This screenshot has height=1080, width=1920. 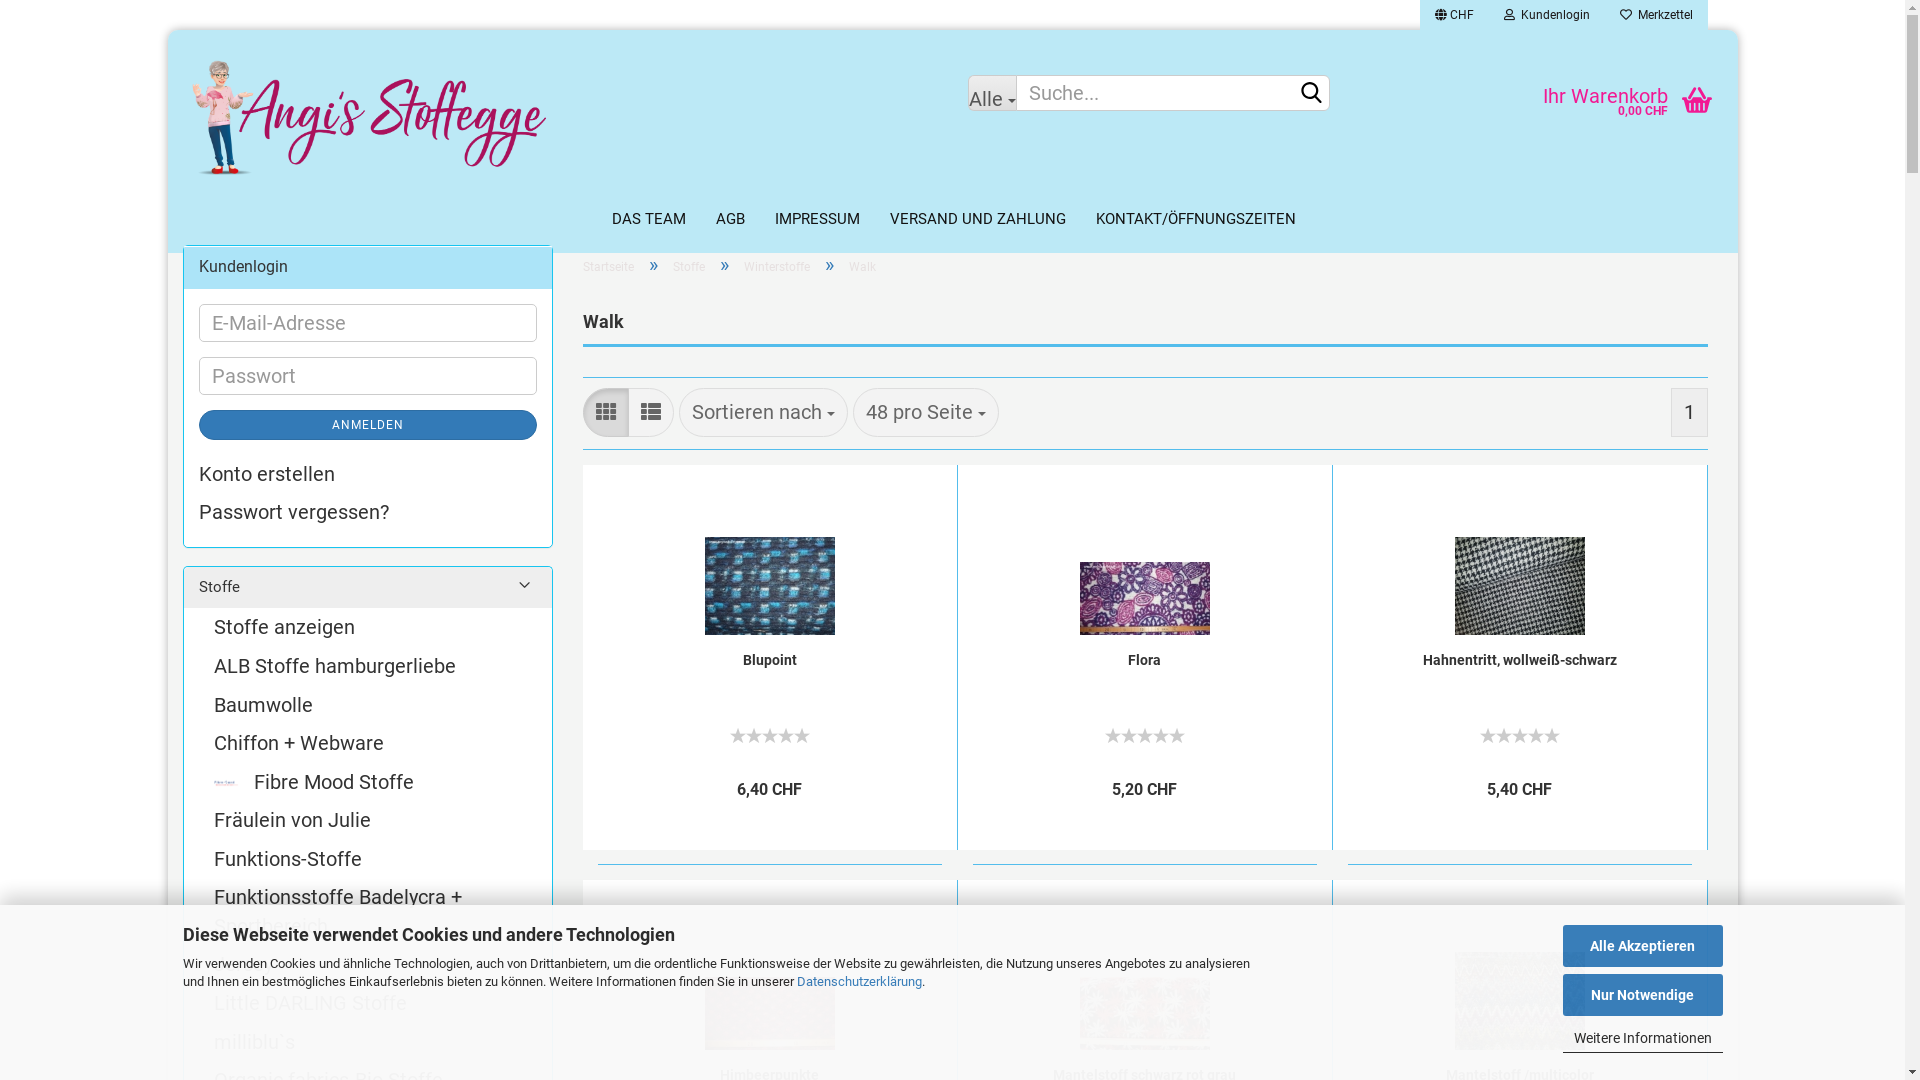 I want to click on Sortieren nach, so click(x=762, y=412).